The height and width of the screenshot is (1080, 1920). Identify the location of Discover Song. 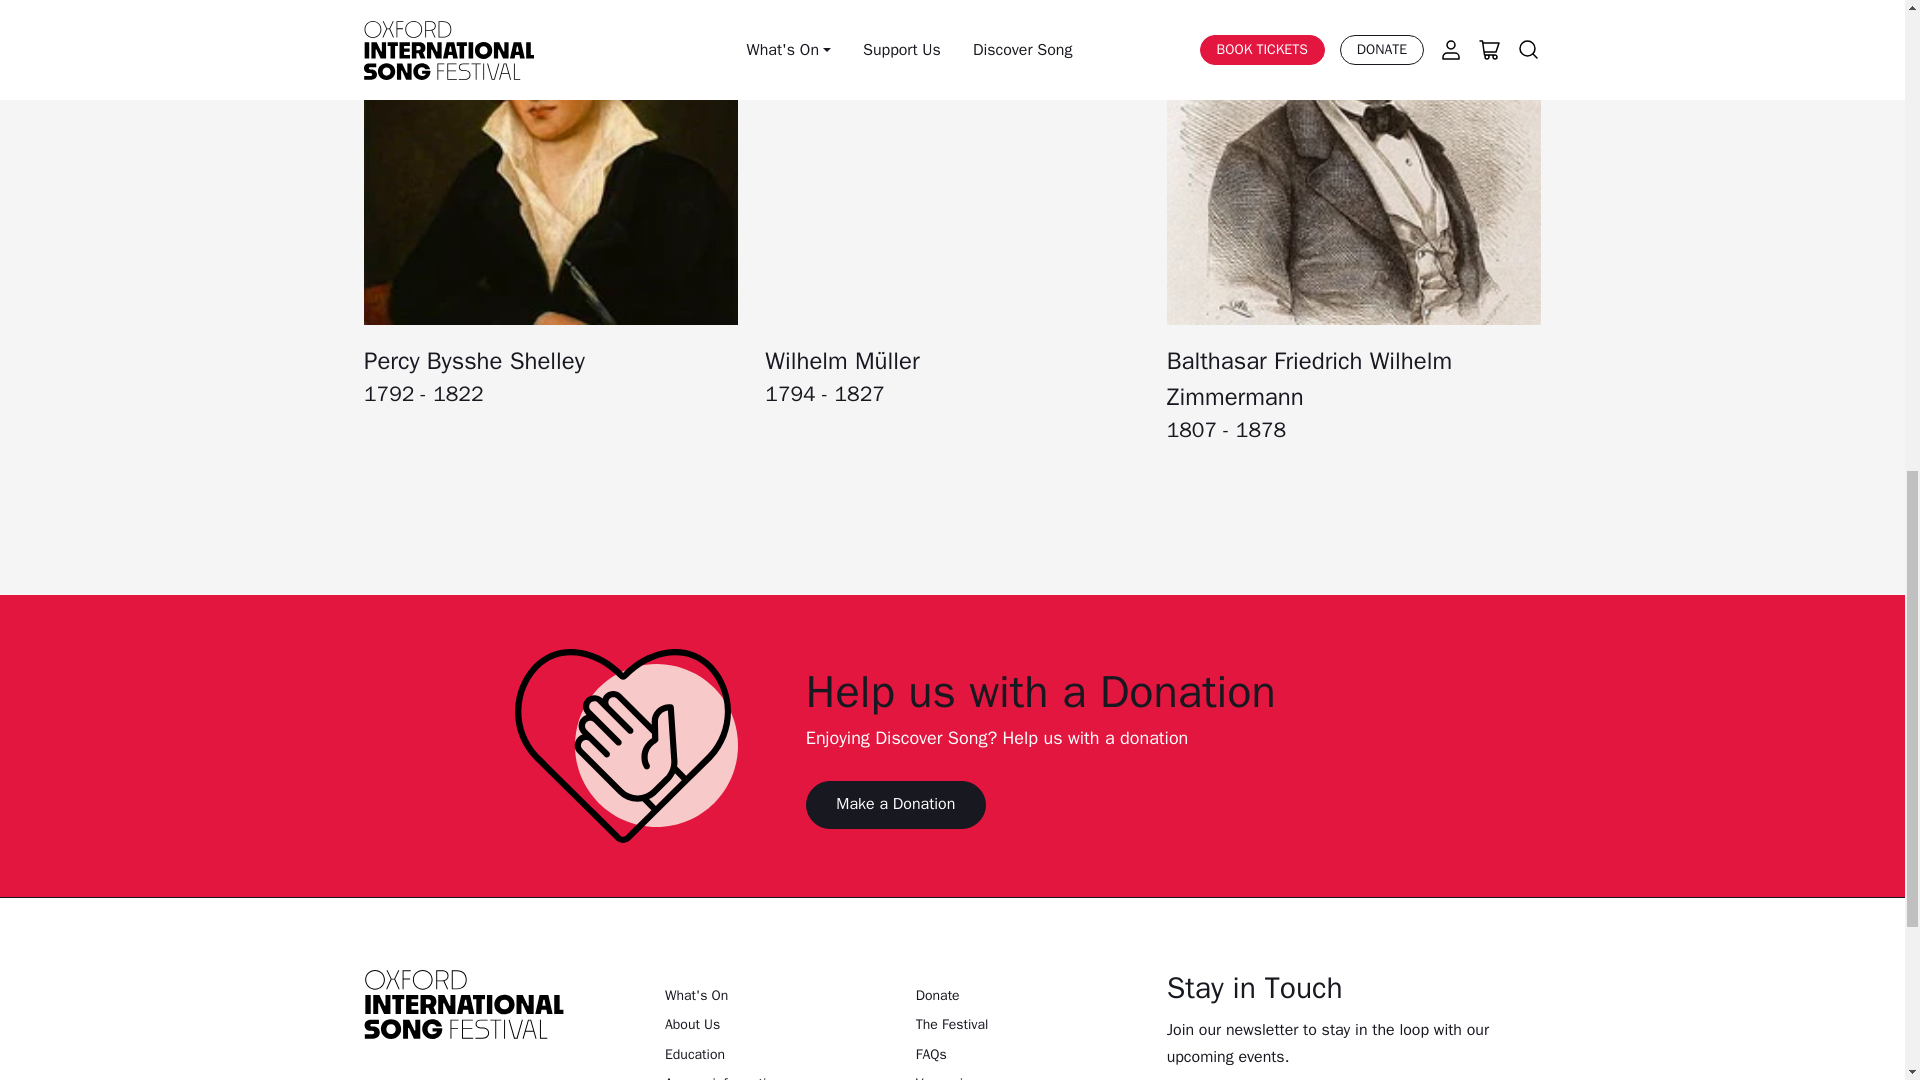
(952, 564).